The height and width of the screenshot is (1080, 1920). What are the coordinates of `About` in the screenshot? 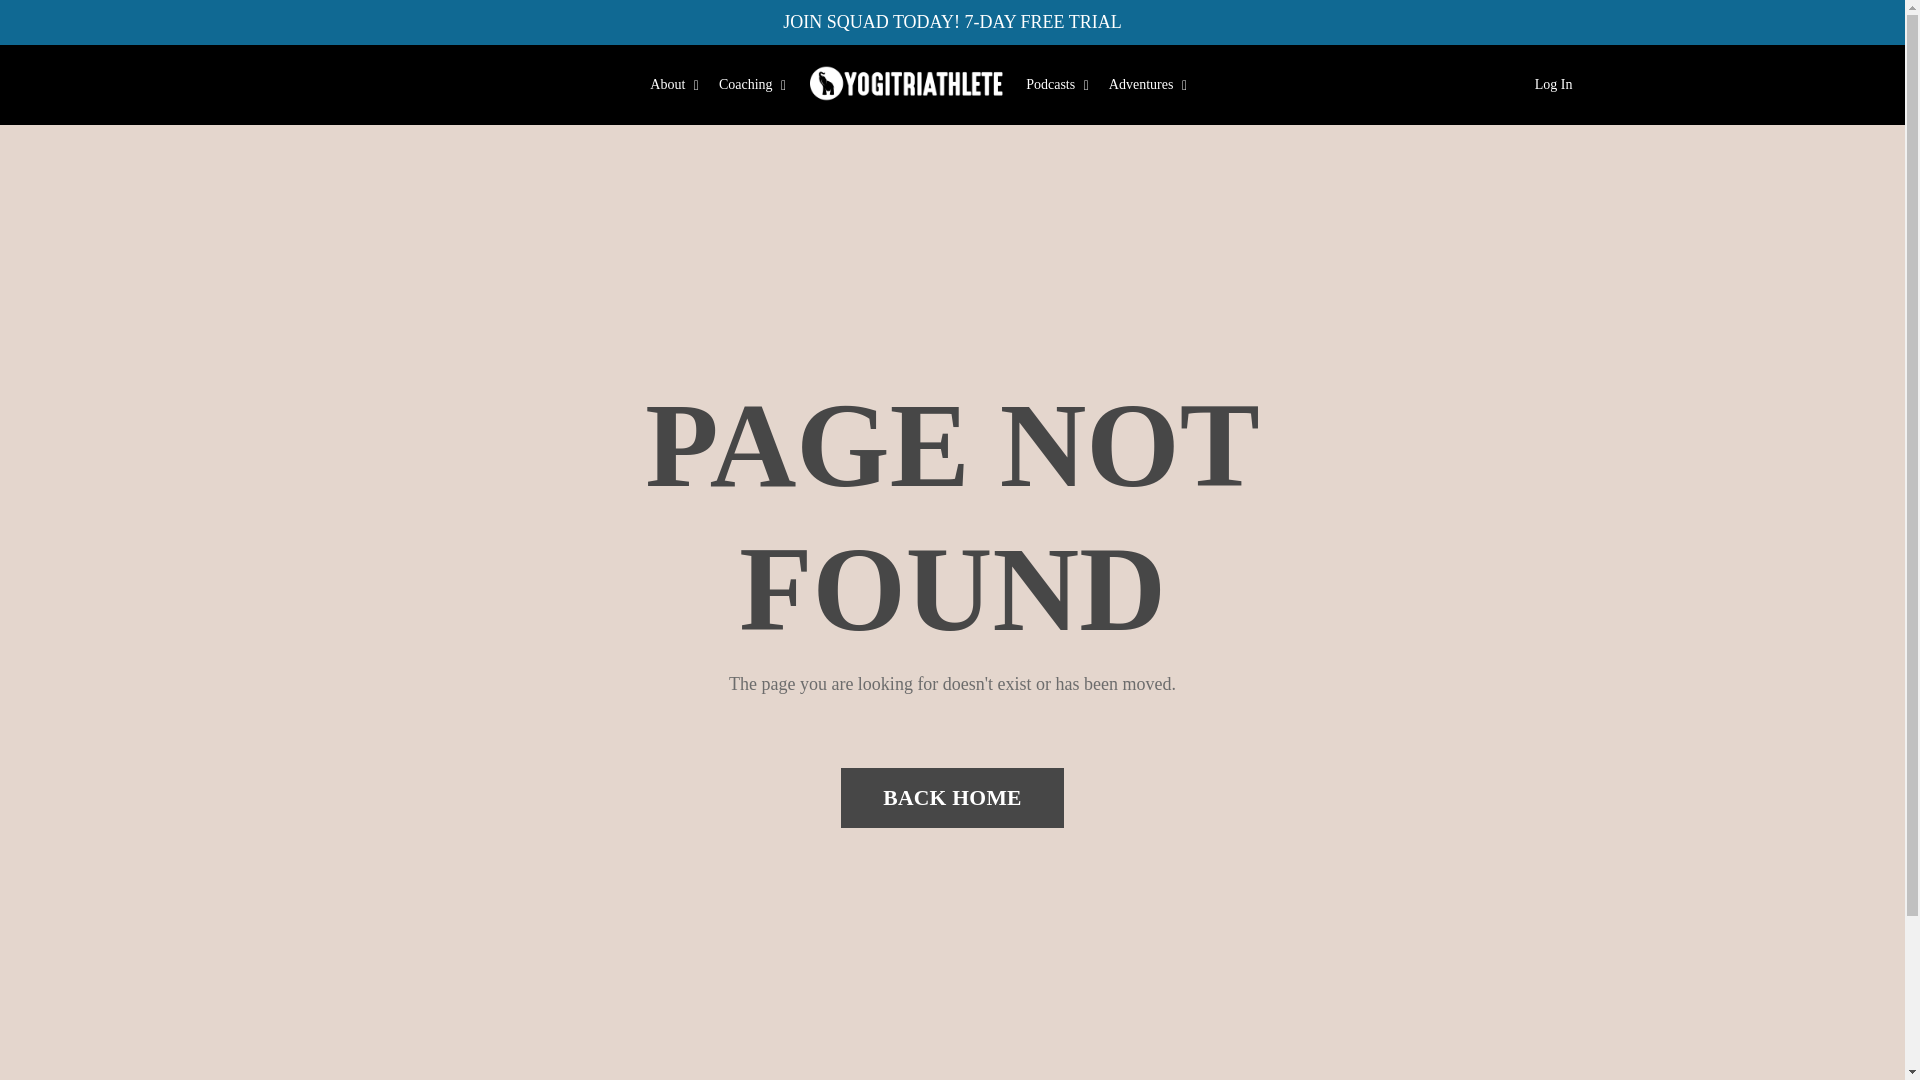 It's located at (674, 85).